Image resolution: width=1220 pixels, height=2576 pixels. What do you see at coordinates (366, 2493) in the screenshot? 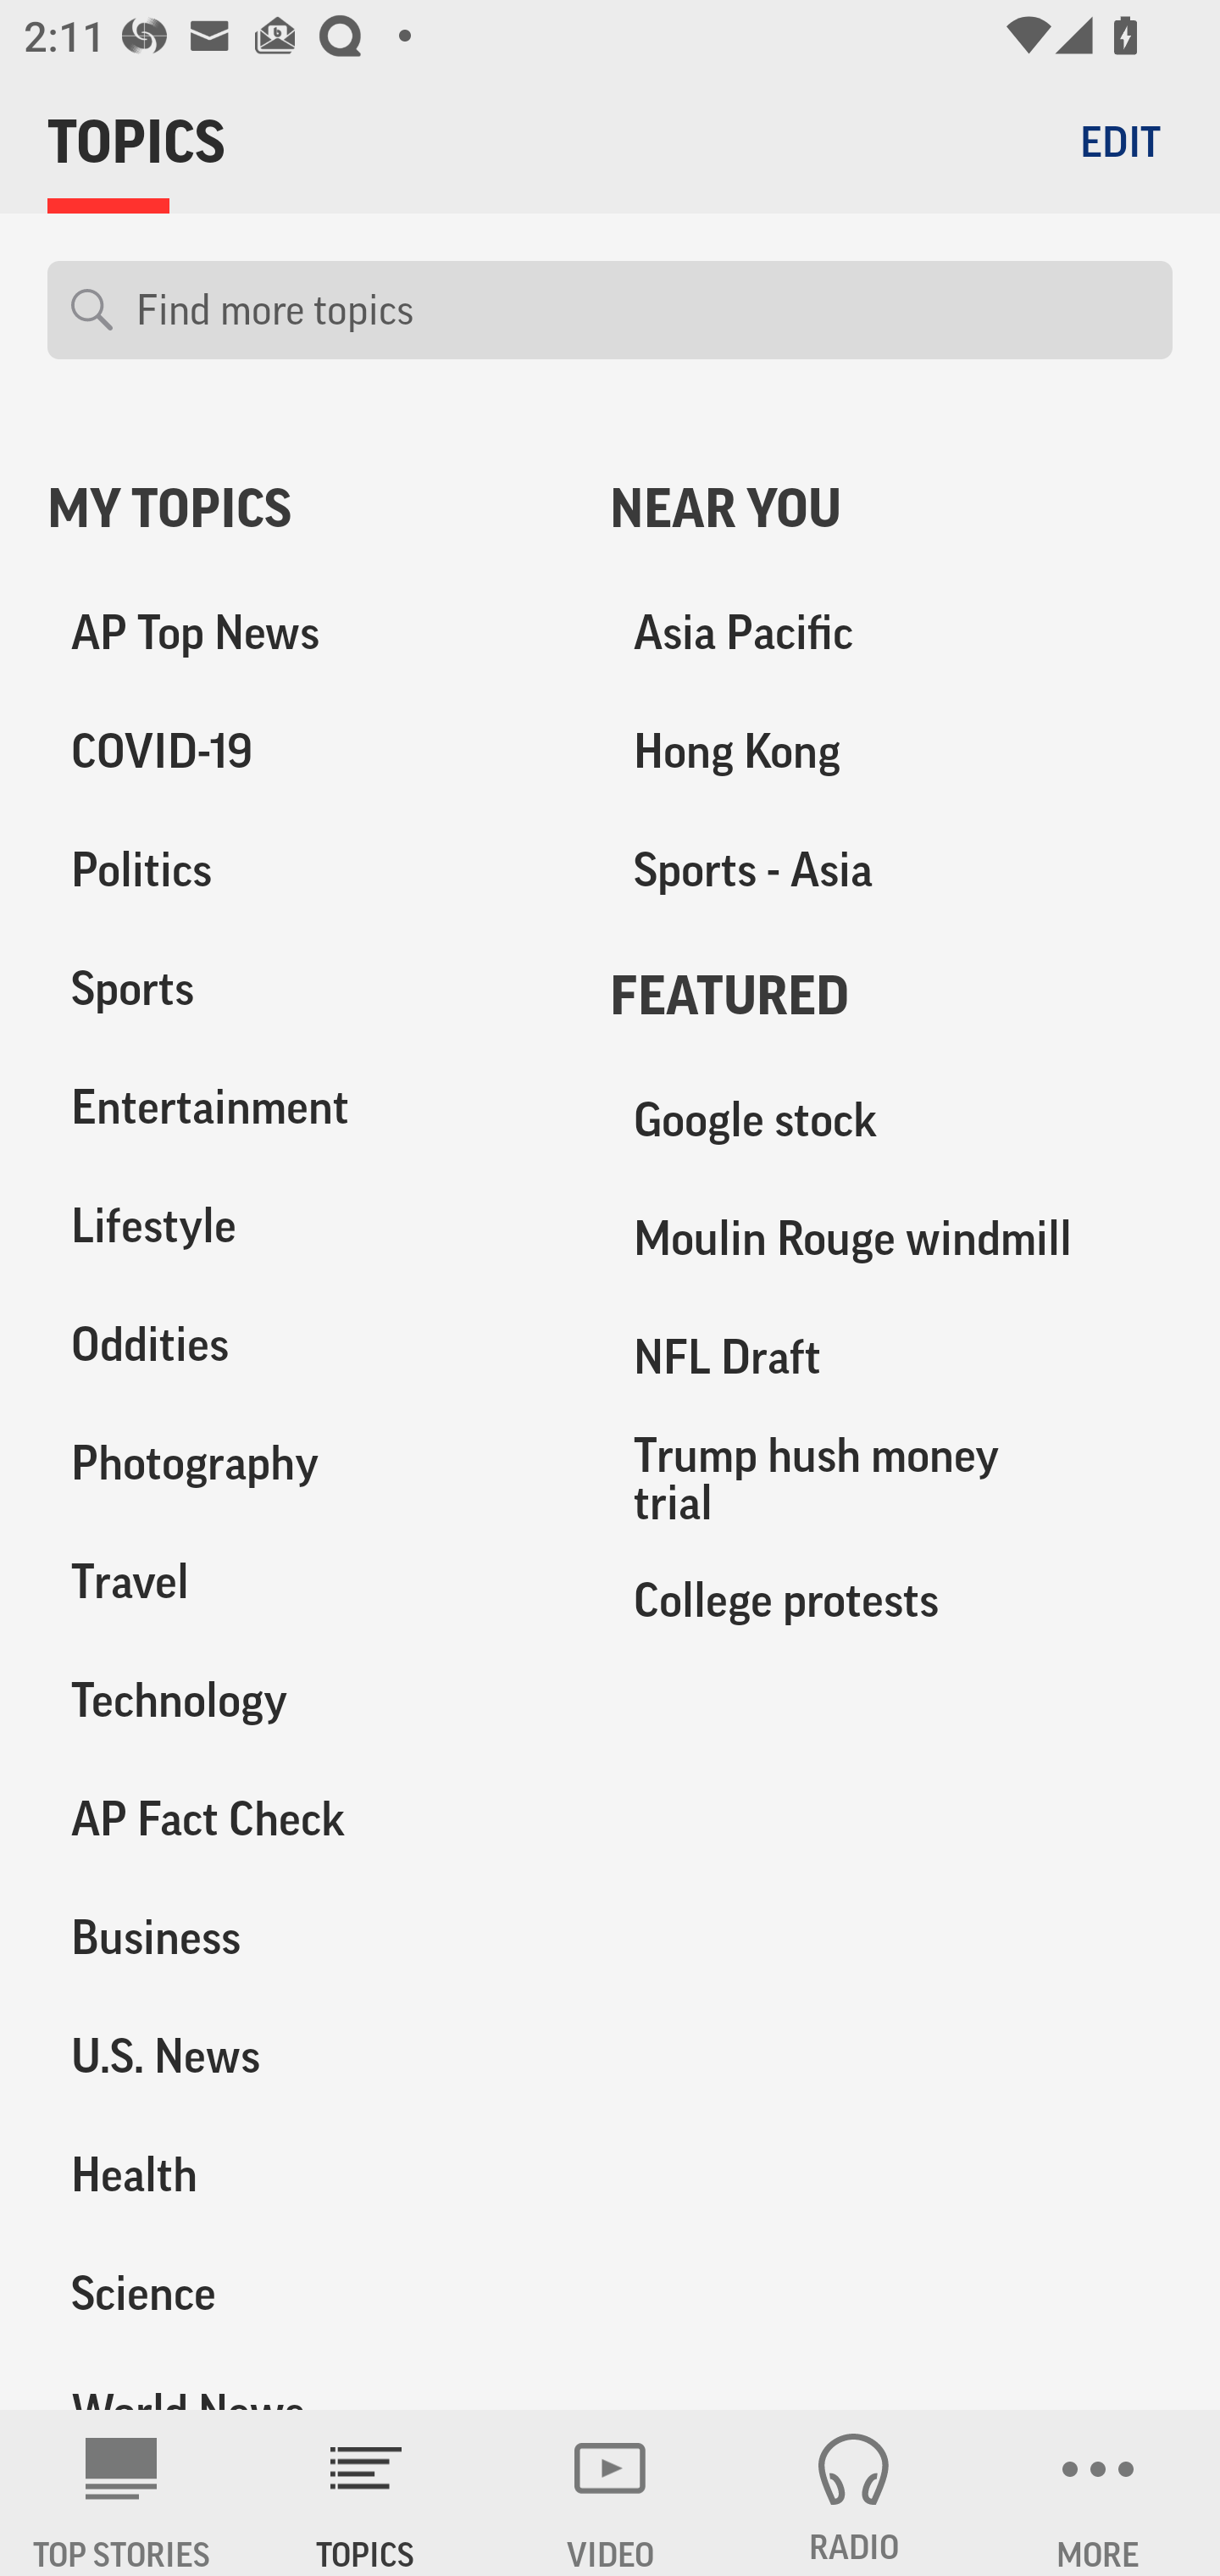
I see `TOPICS` at bounding box center [366, 2493].